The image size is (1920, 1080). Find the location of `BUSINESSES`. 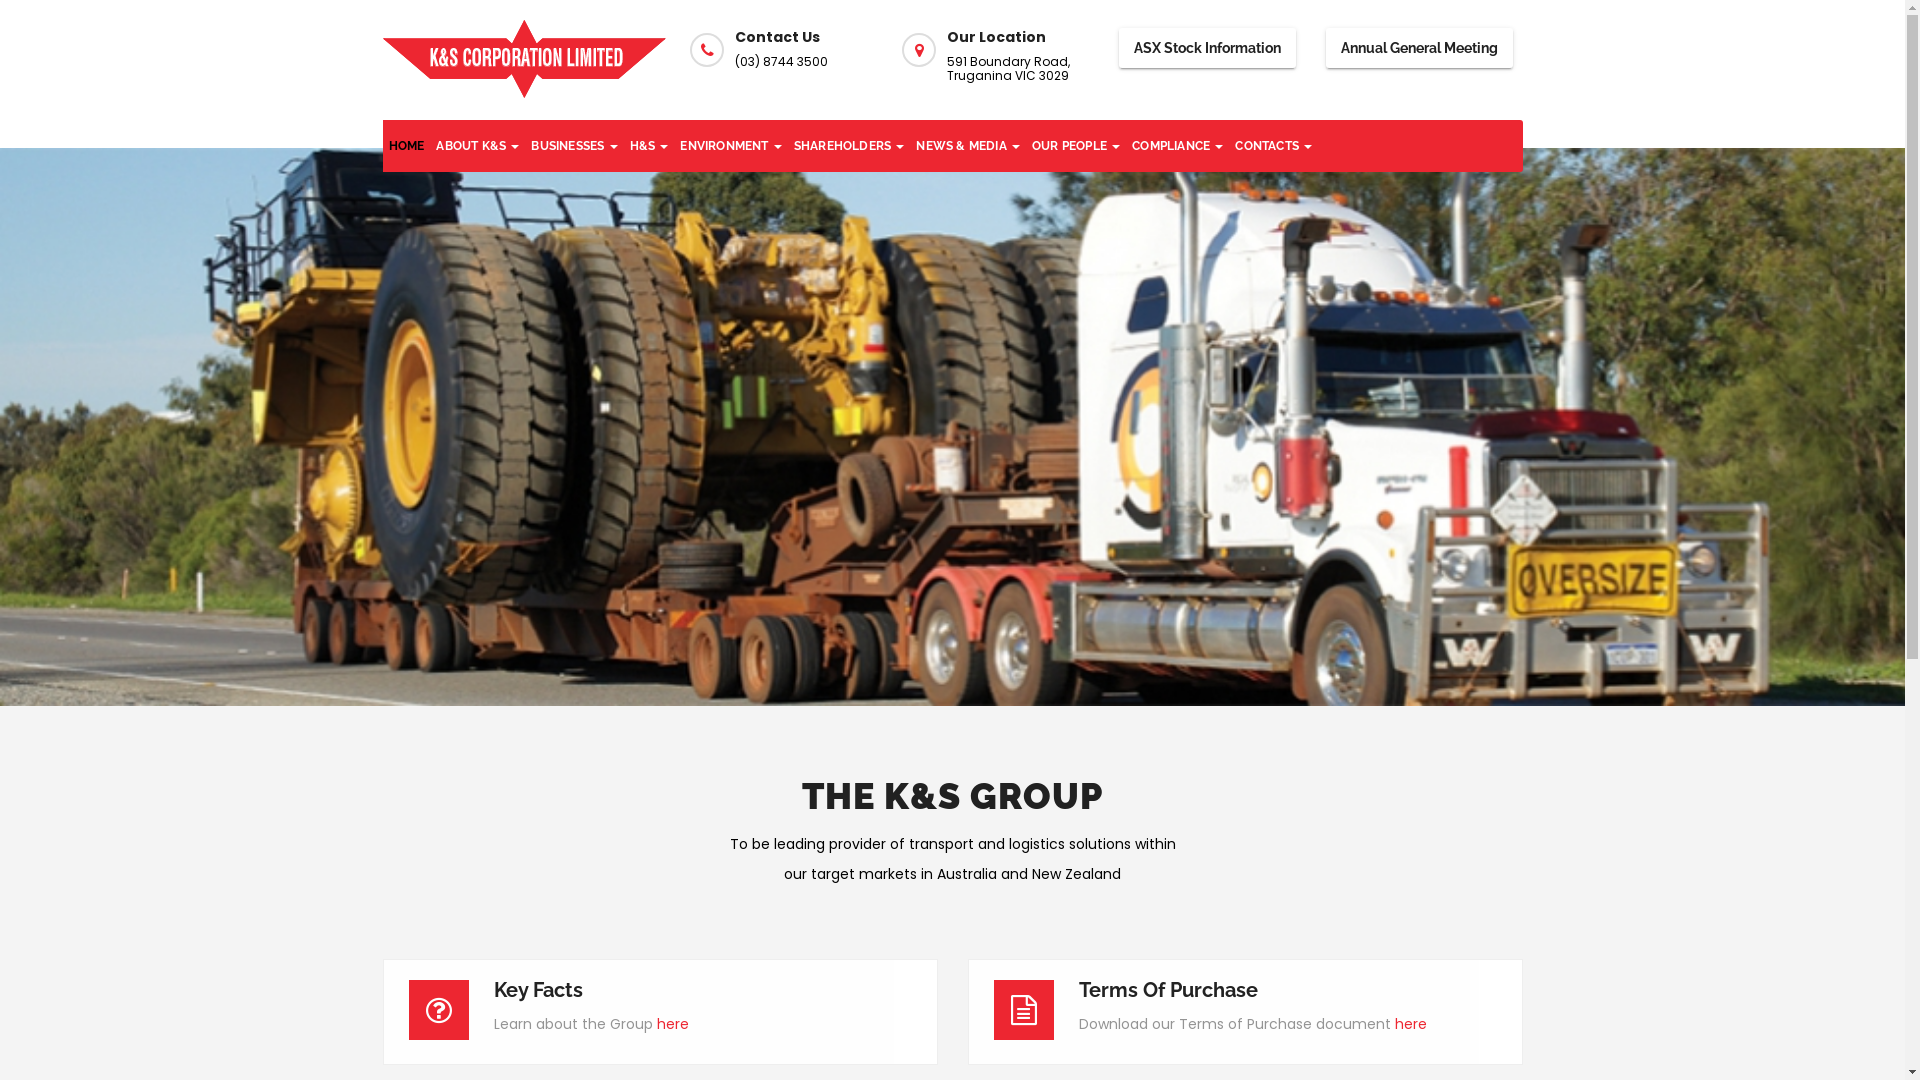

BUSINESSES is located at coordinates (574, 146).